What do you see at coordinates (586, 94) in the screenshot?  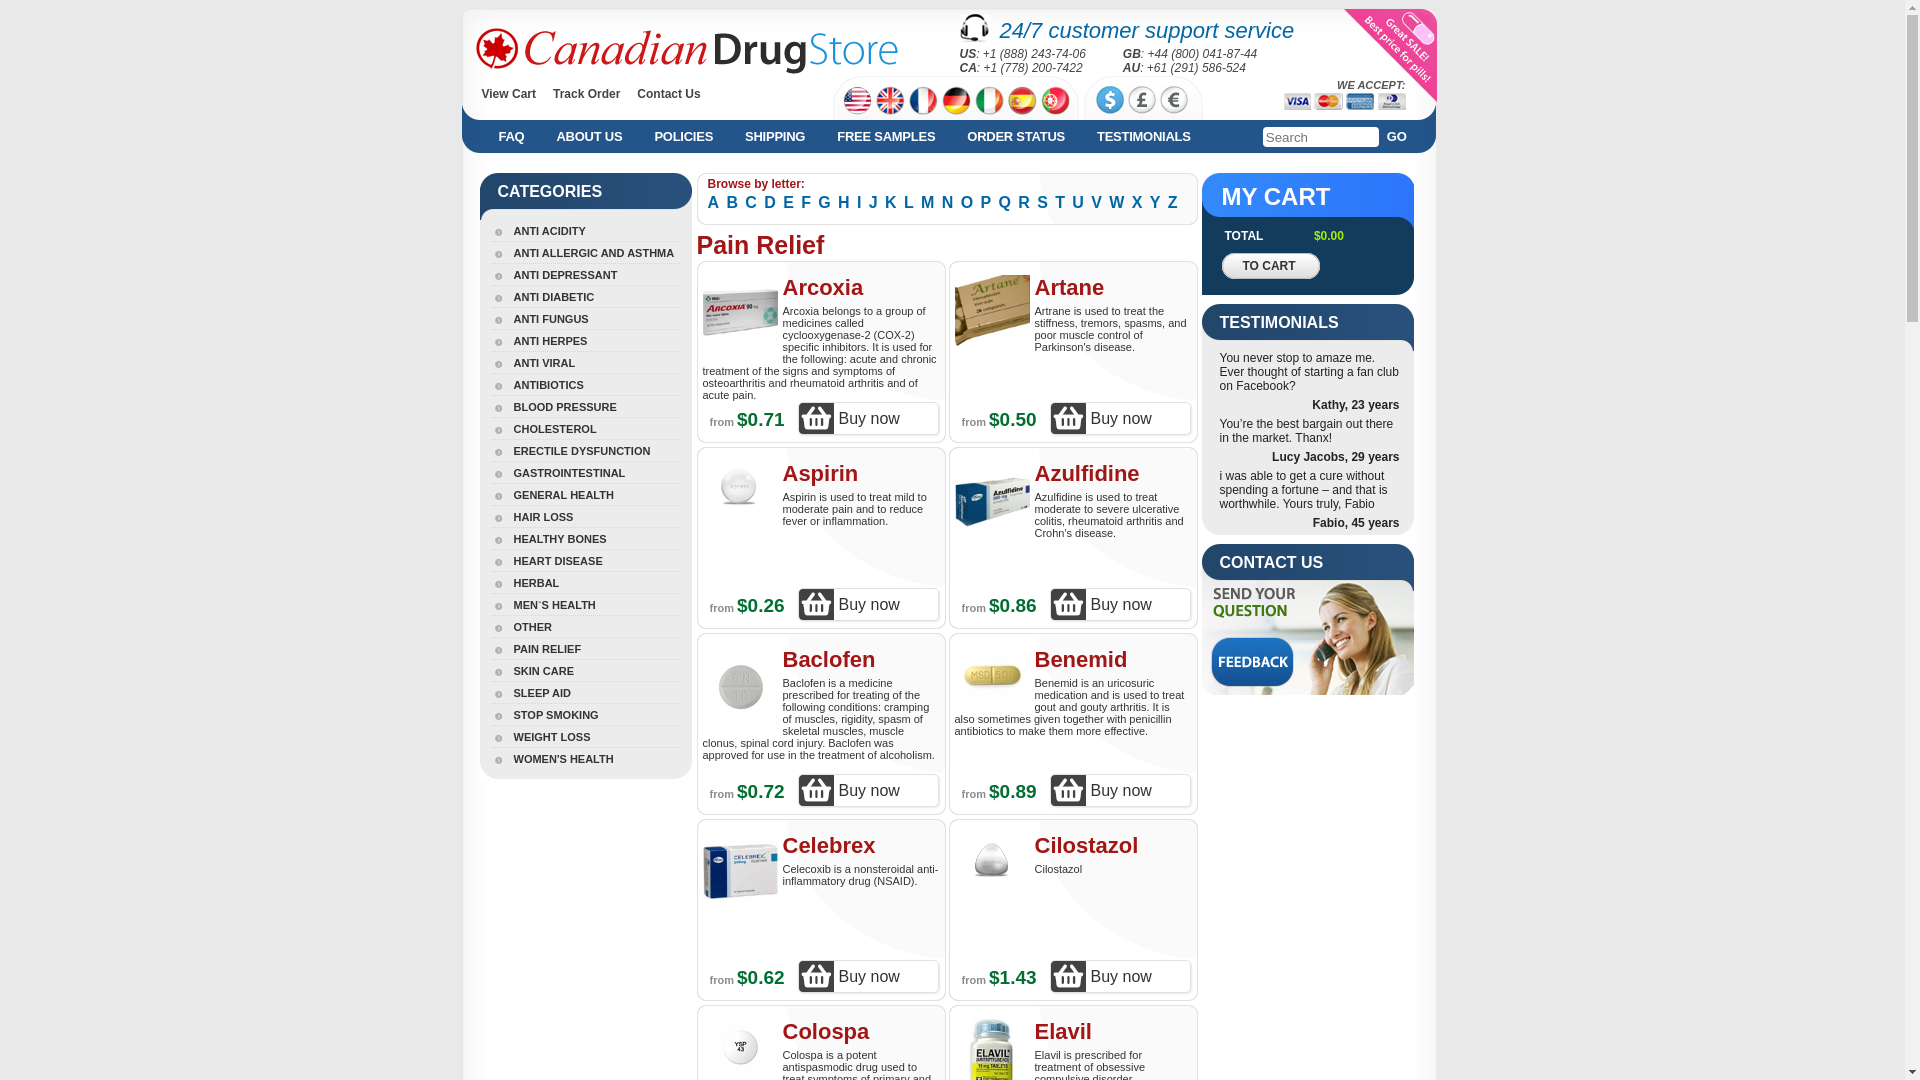 I see `Track Order` at bounding box center [586, 94].